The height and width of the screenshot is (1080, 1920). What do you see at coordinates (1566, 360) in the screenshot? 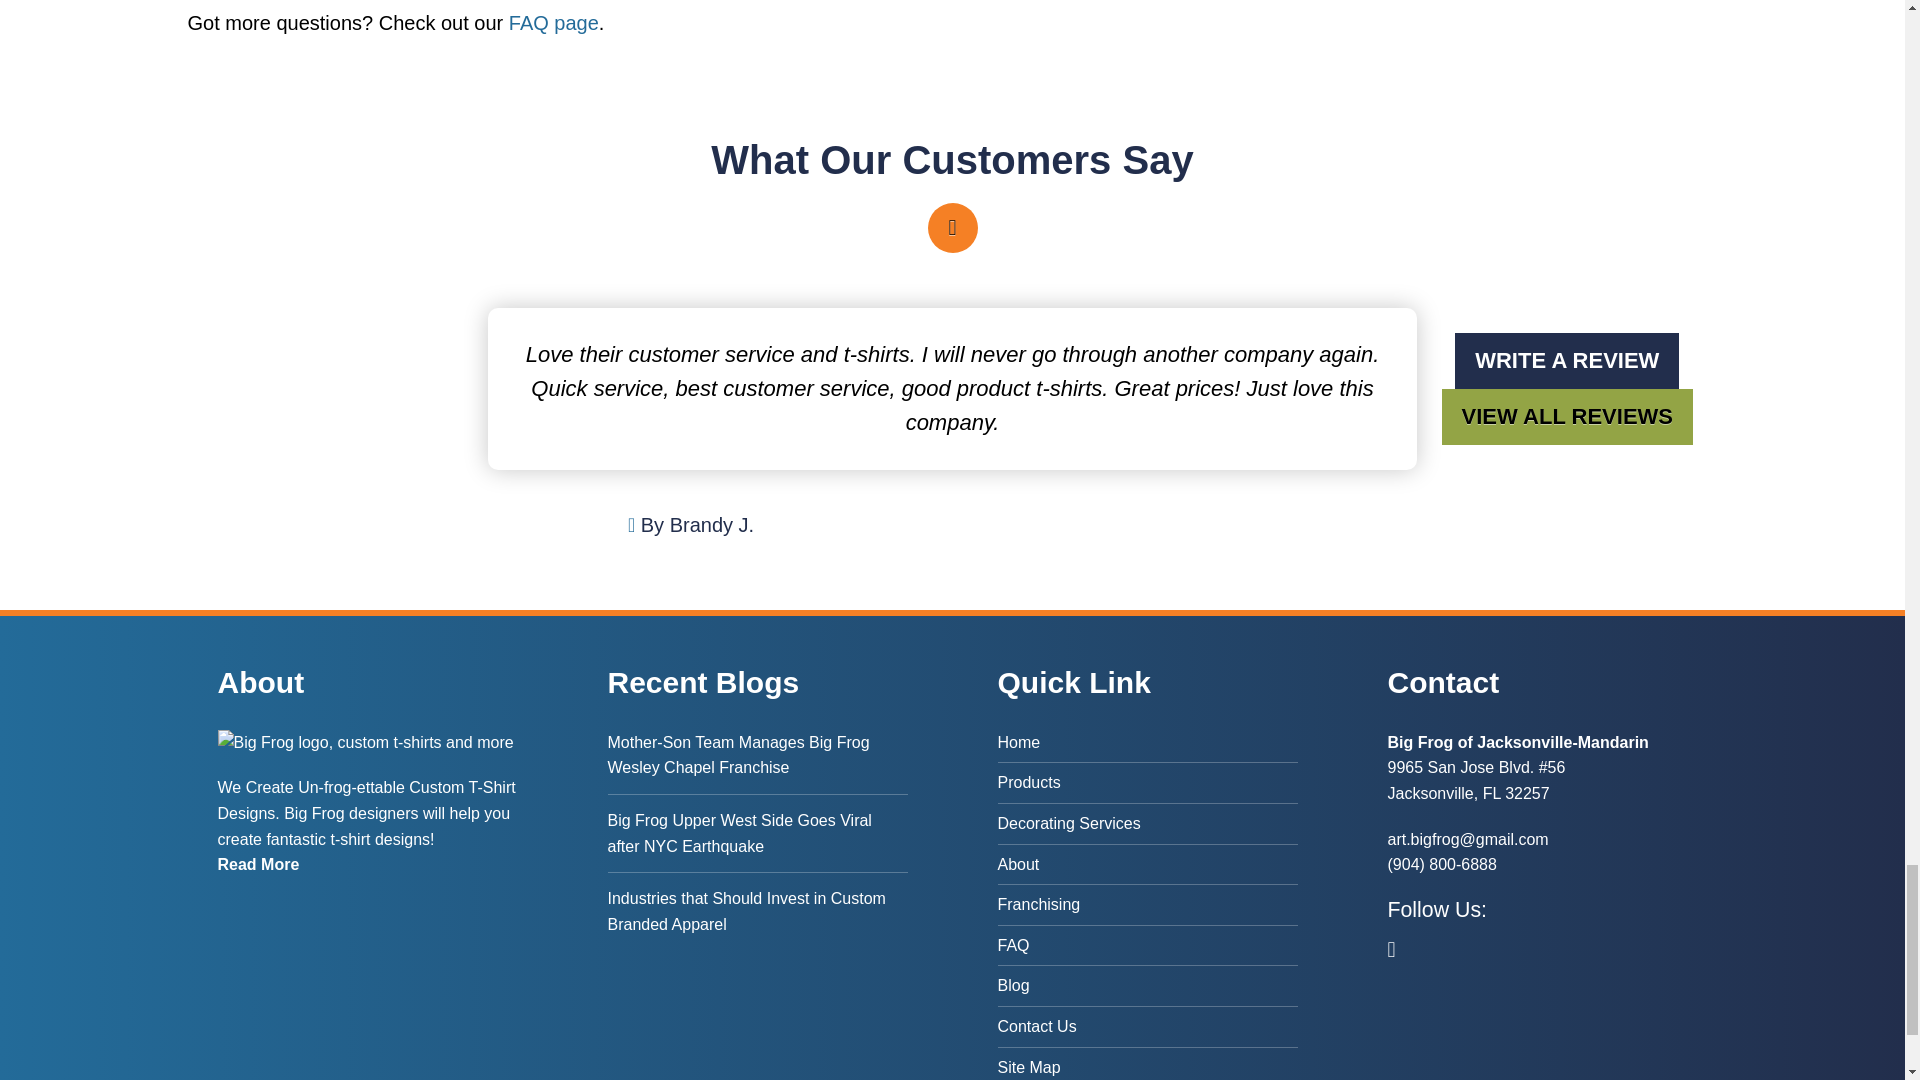
I see `WRITE A REVIEW` at bounding box center [1566, 360].